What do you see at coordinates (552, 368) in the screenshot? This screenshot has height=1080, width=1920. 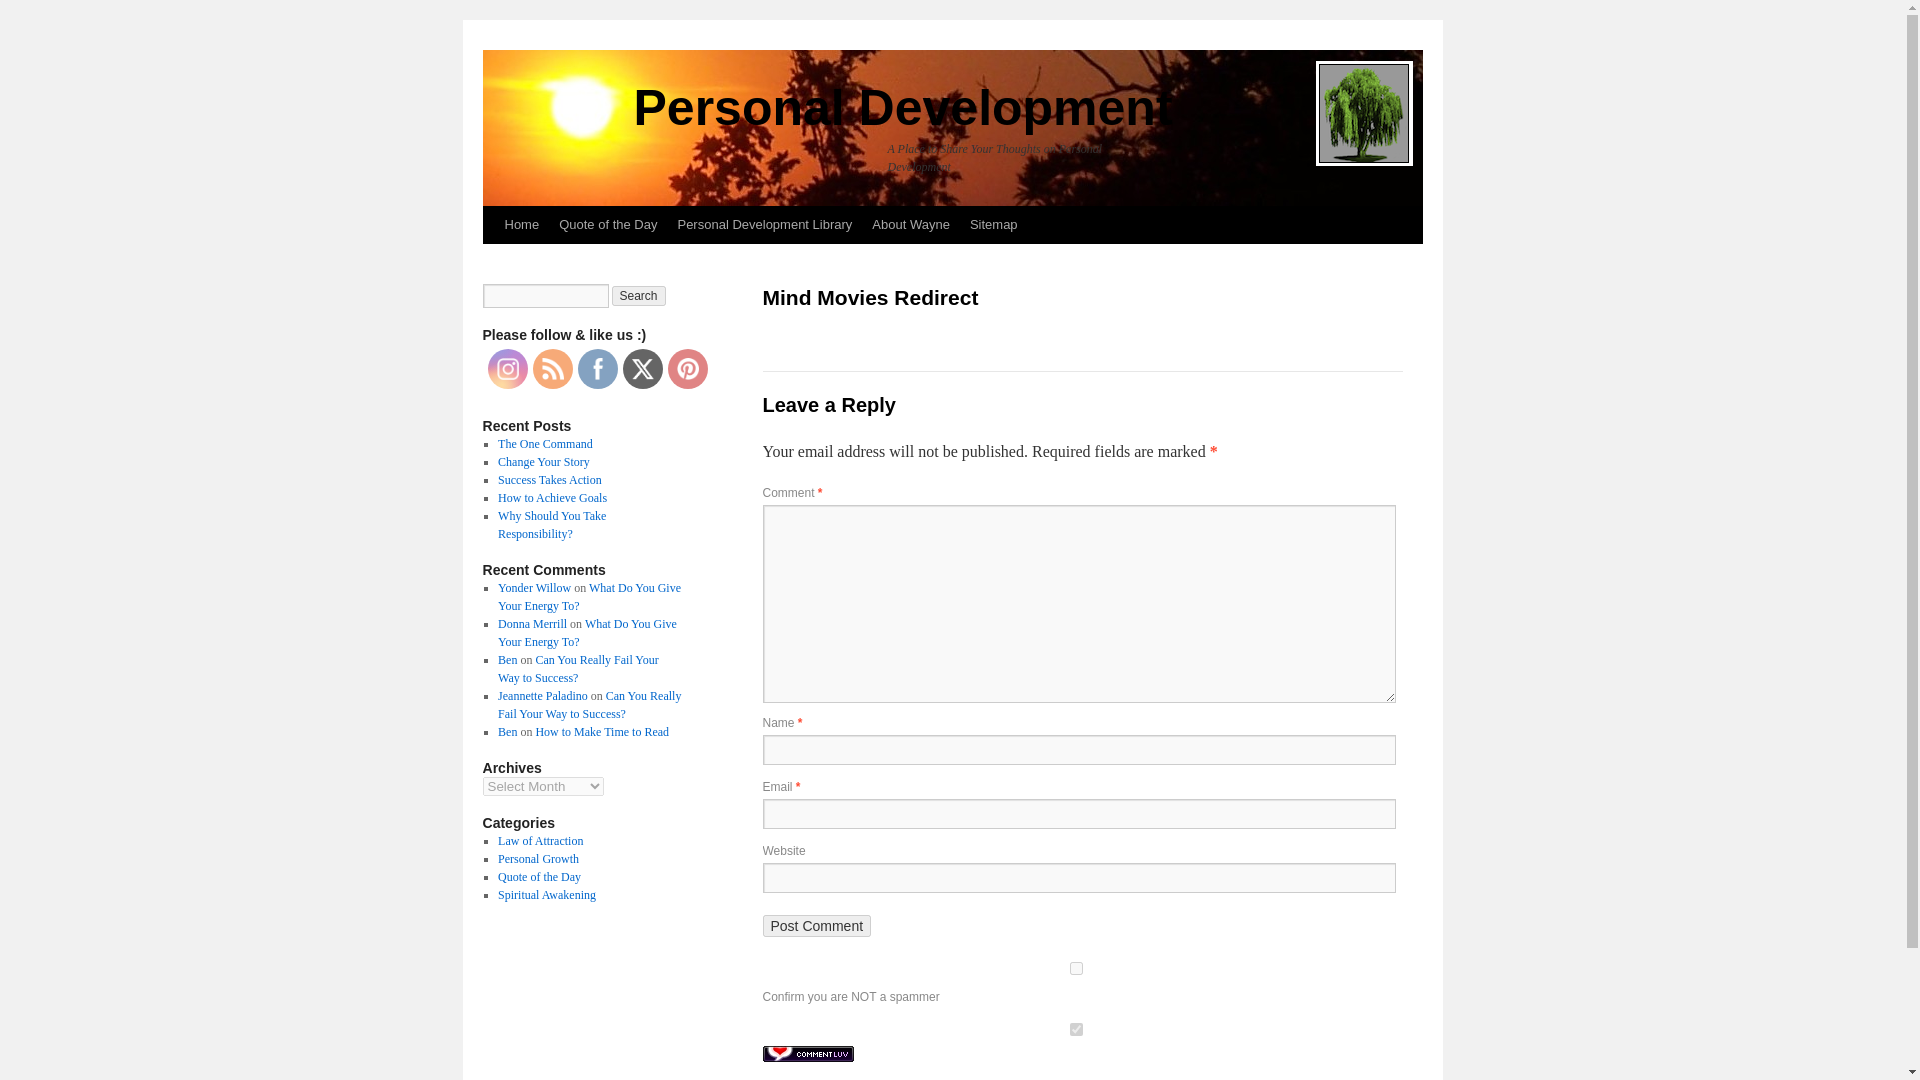 I see `RSS` at bounding box center [552, 368].